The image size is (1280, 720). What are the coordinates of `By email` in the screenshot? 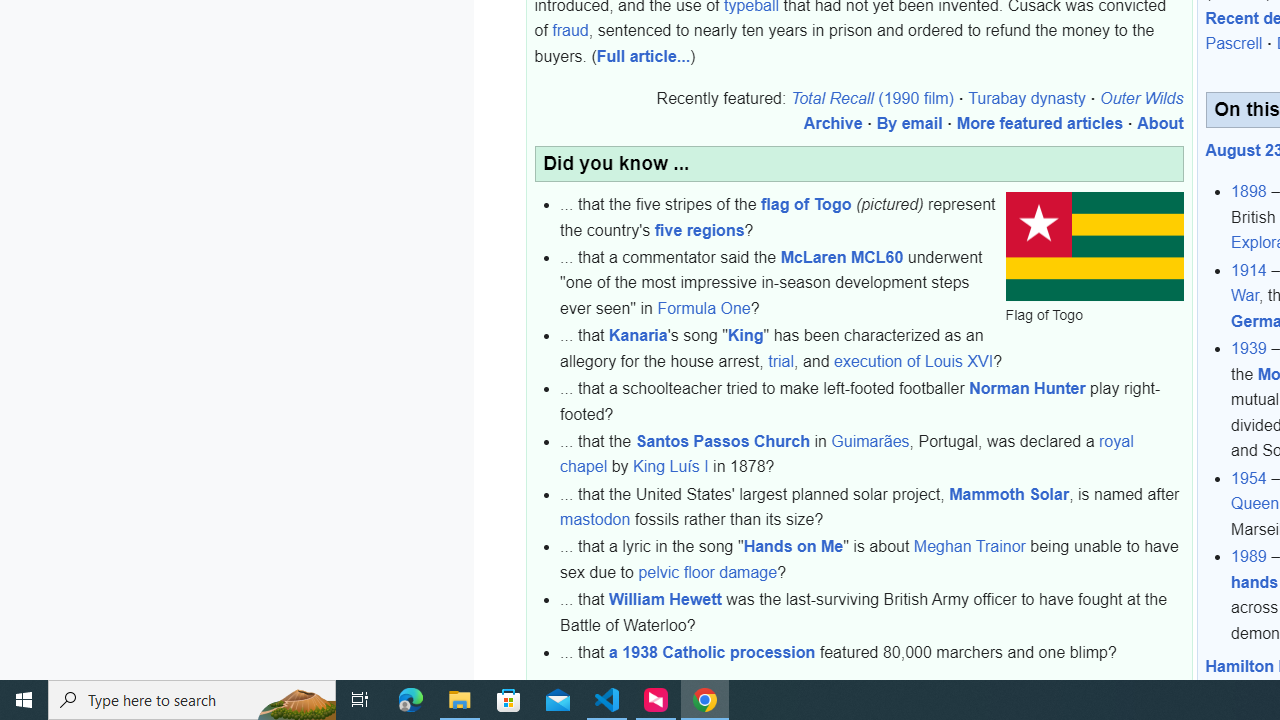 It's located at (909, 124).